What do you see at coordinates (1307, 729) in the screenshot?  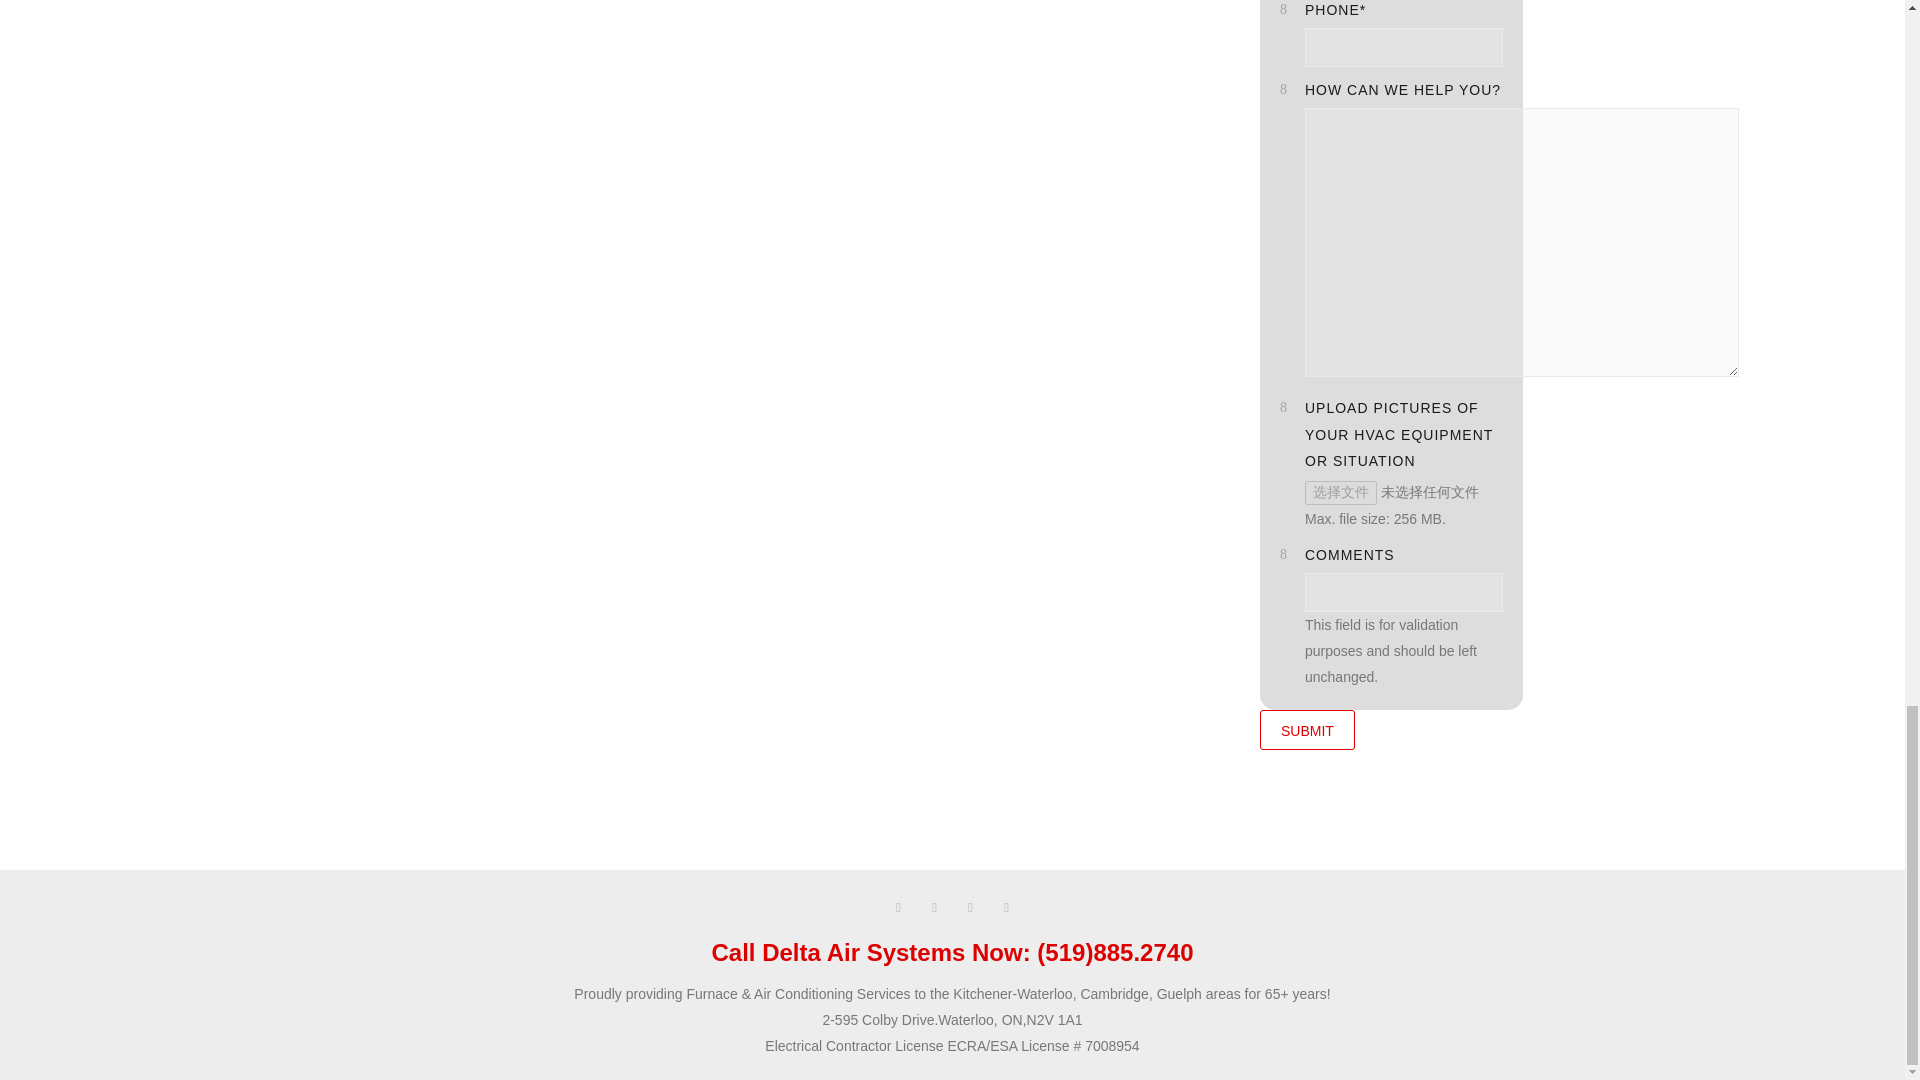 I see `Submit` at bounding box center [1307, 729].